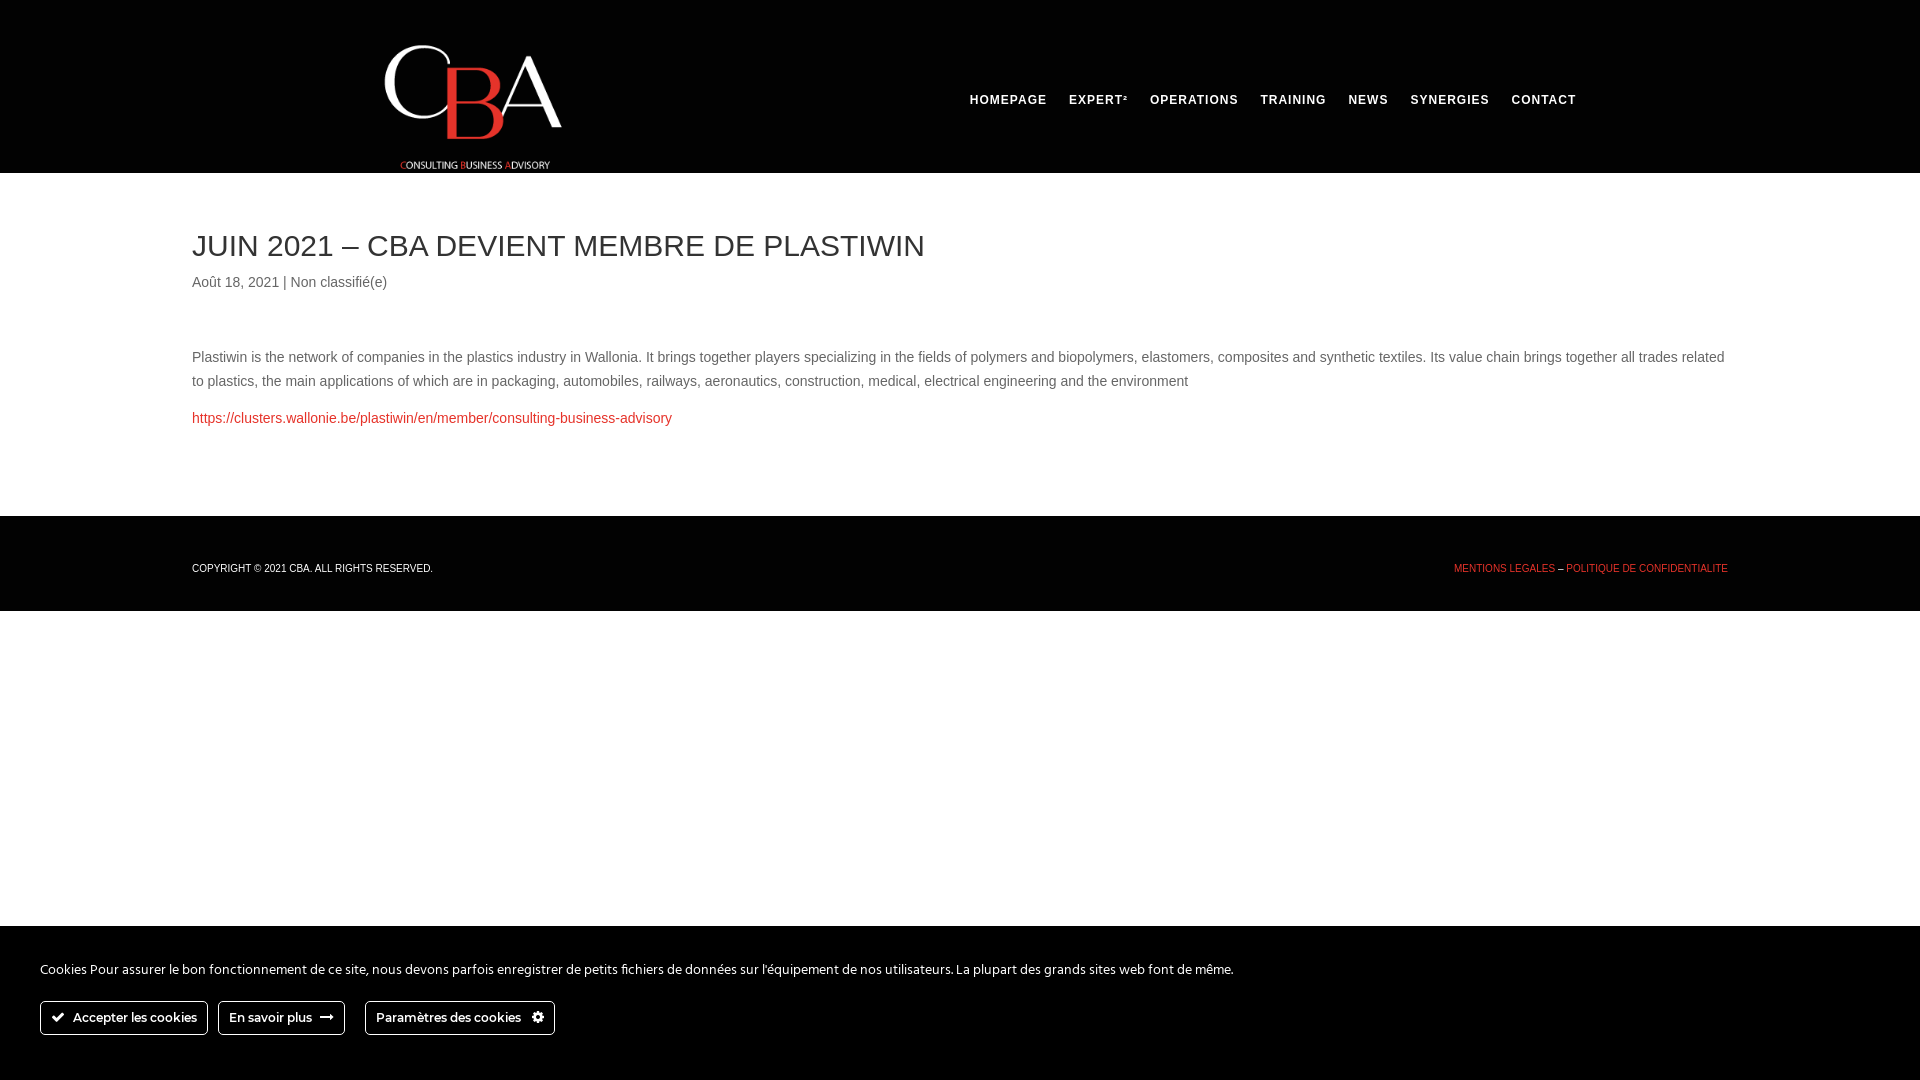 The height and width of the screenshot is (1080, 1920). What do you see at coordinates (1647, 568) in the screenshot?
I see `POLITIQUE DE CONFIDENTIALITE` at bounding box center [1647, 568].